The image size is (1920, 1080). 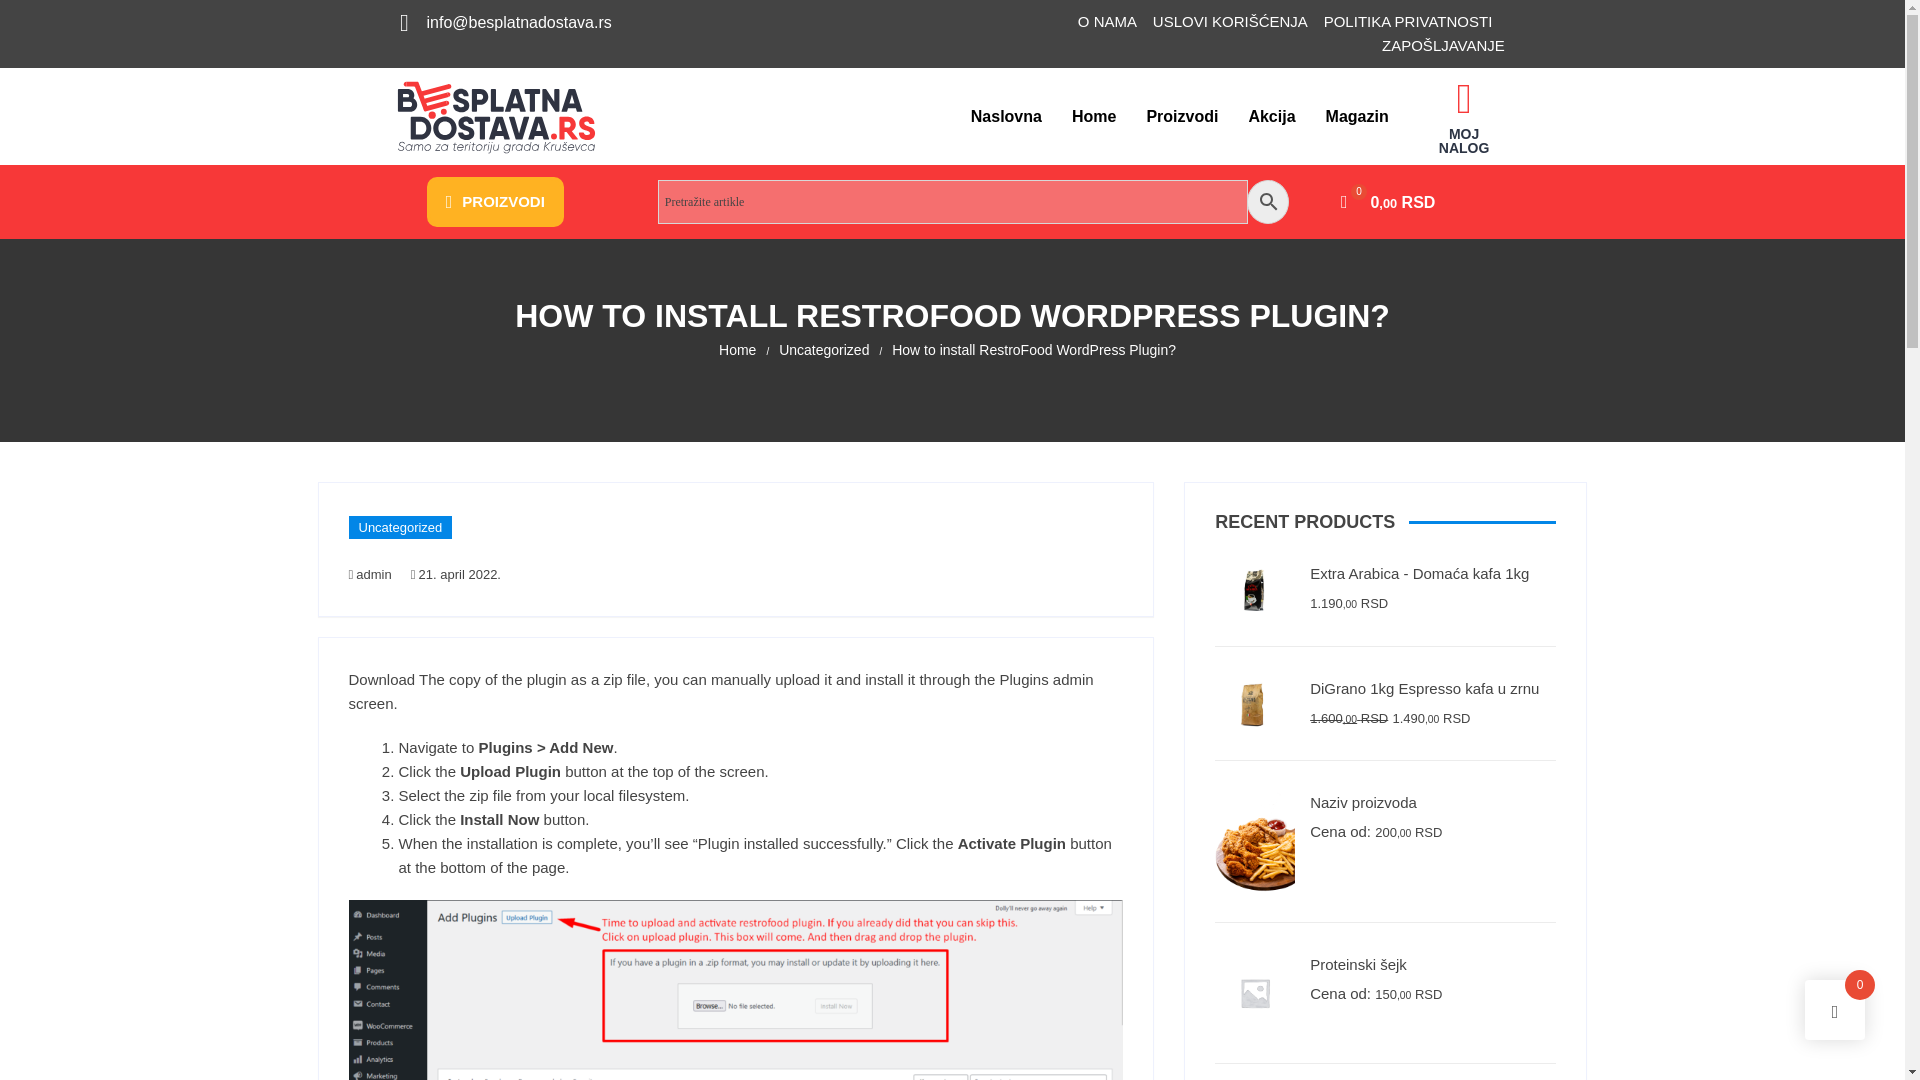 I want to click on How to install RestroFood WordPress Plugin?, so click(x=1034, y=350).